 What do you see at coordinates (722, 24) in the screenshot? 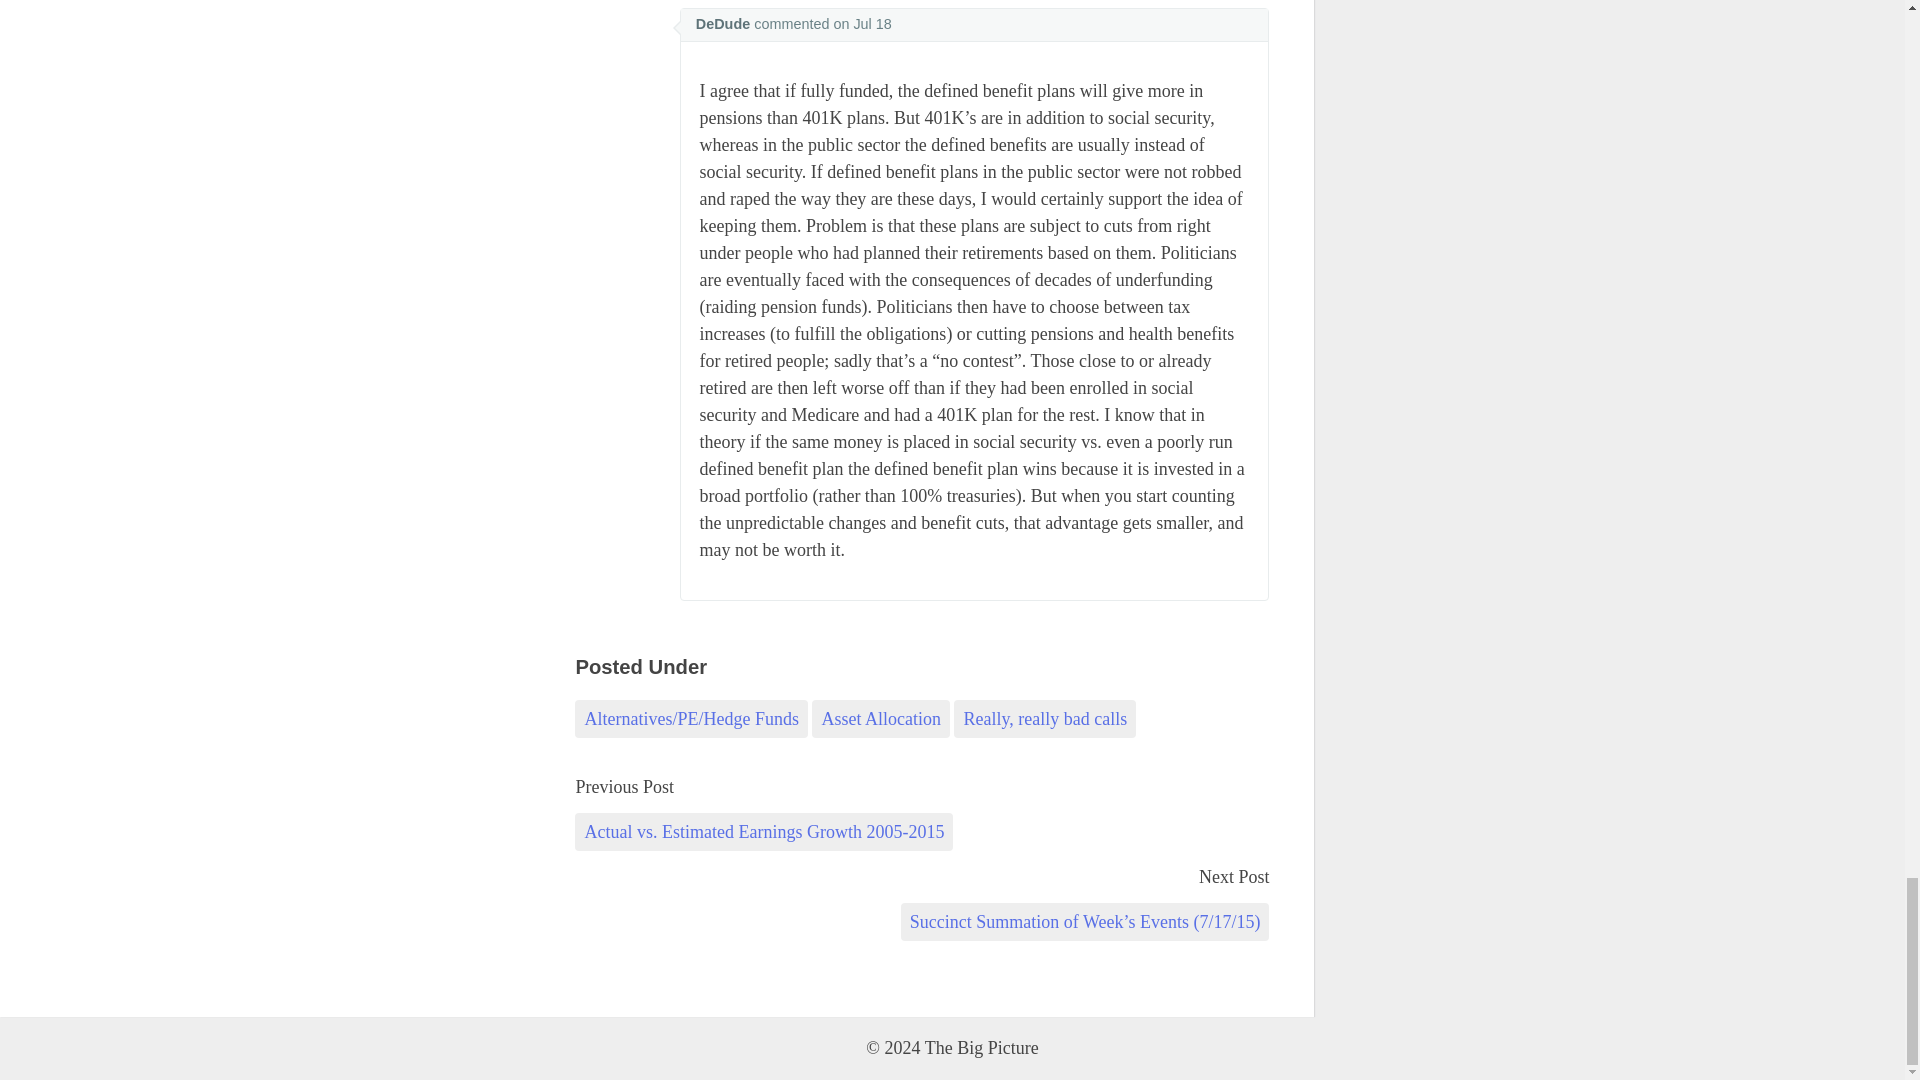
I see `DeDude` at bounding box center [722, 24].